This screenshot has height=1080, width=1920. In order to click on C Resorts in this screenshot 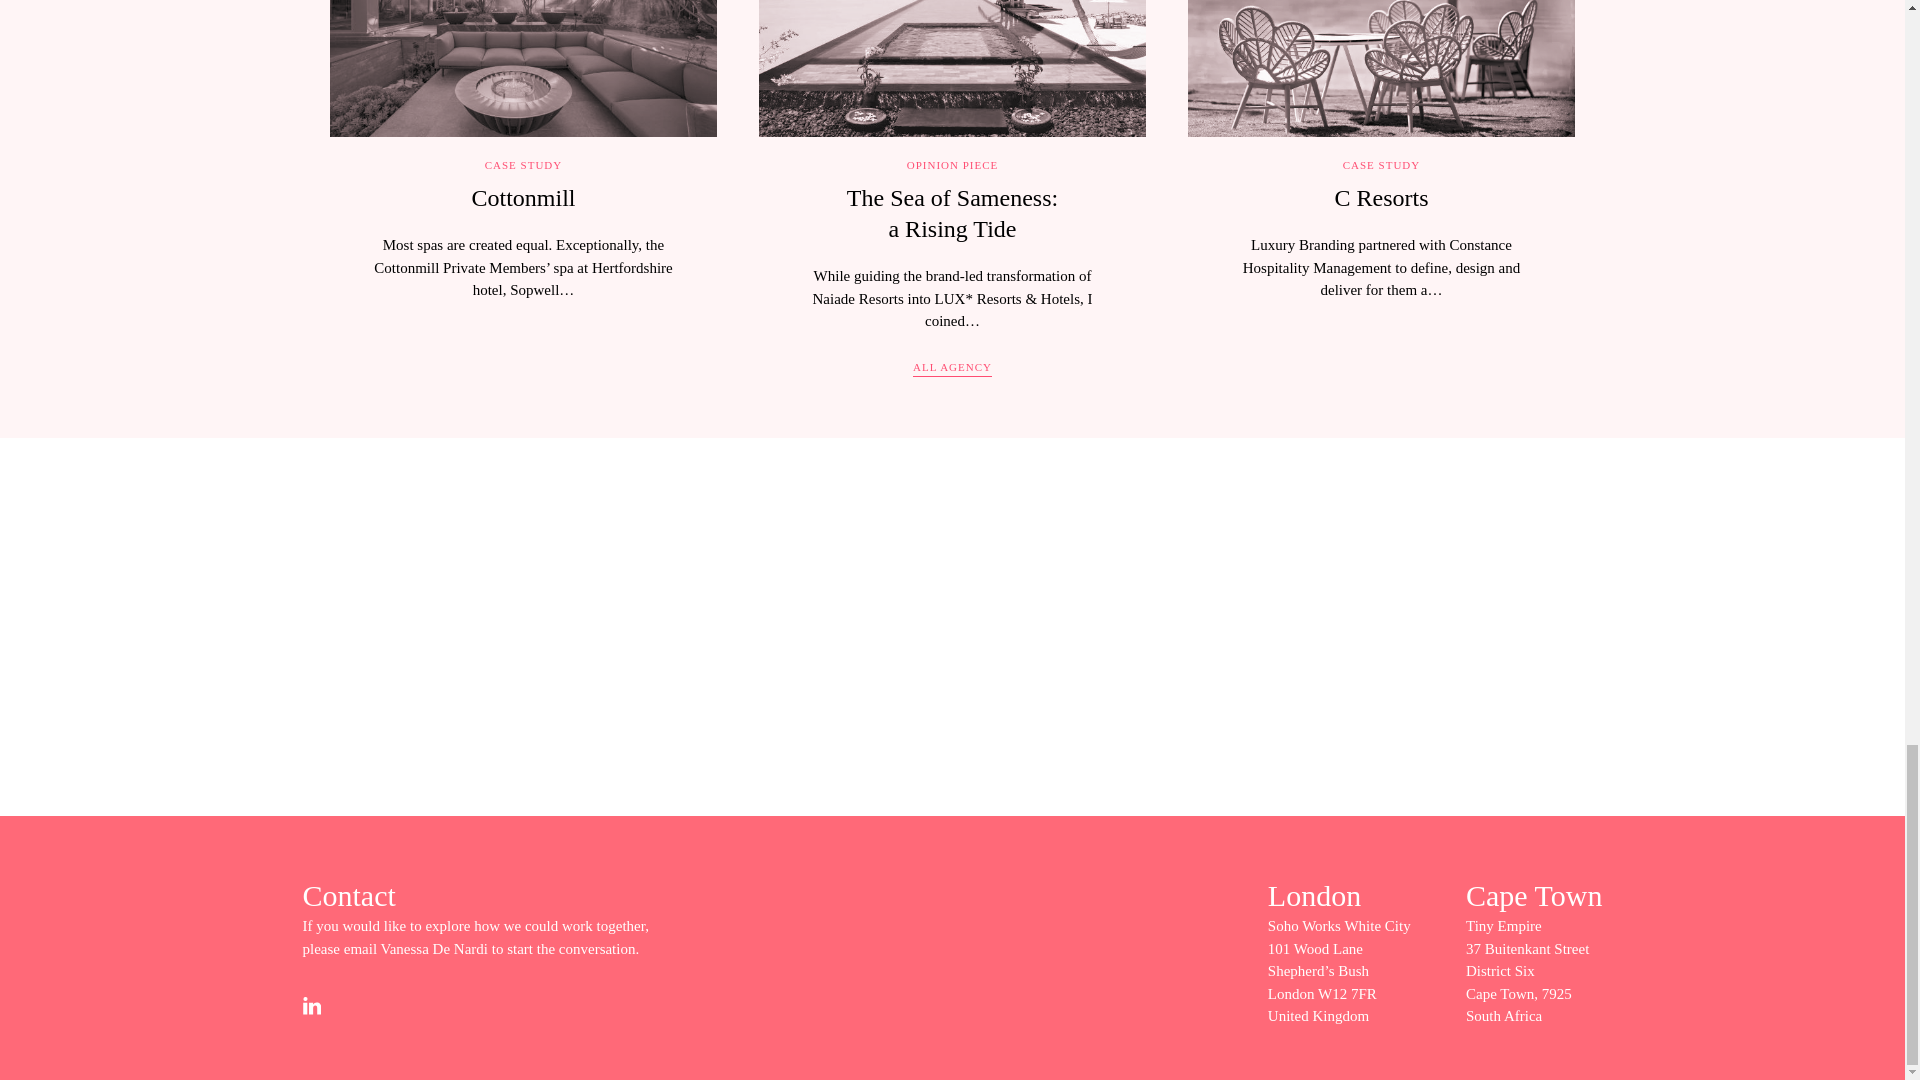, I will do `click(952, 212)`.